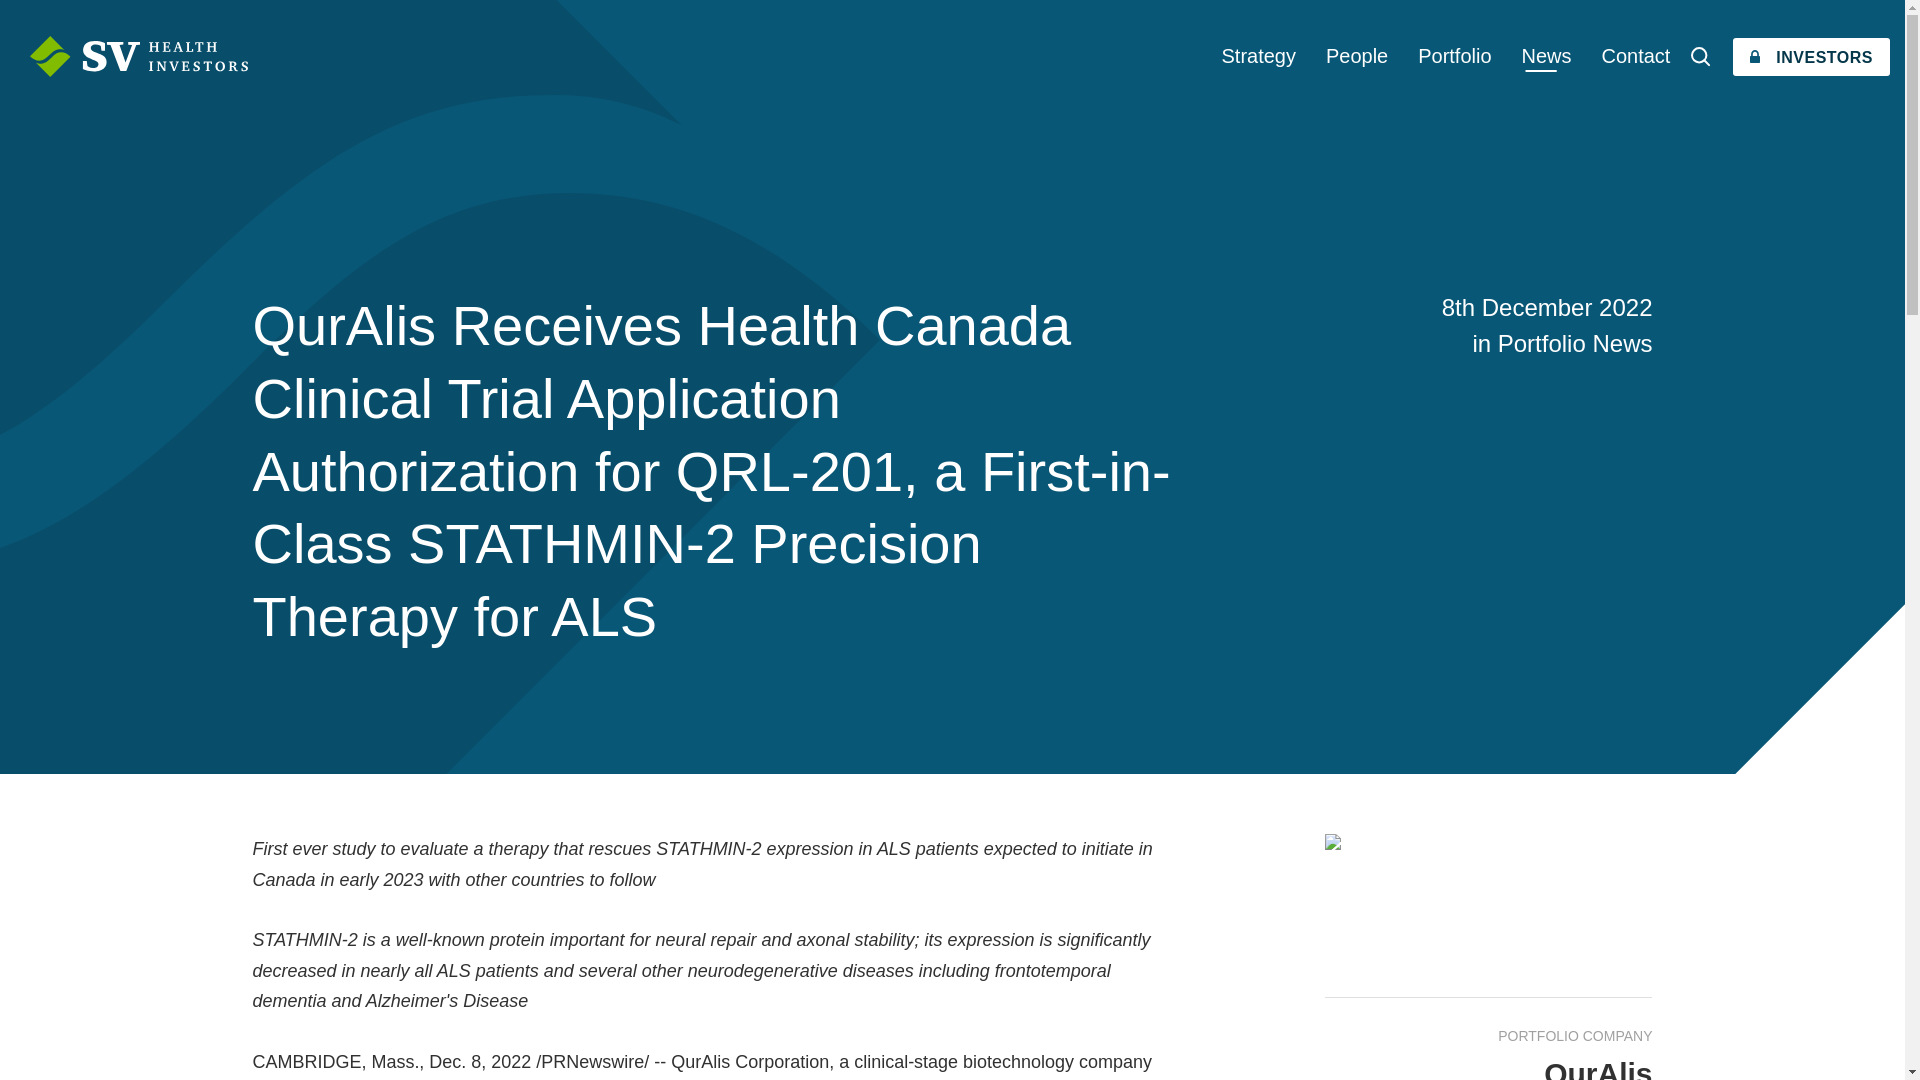 This screenshot has width=1920, height=1080. Describe the element at coordinates (1811, 56) in the screenshot. I see `INVESTORS` at that location.